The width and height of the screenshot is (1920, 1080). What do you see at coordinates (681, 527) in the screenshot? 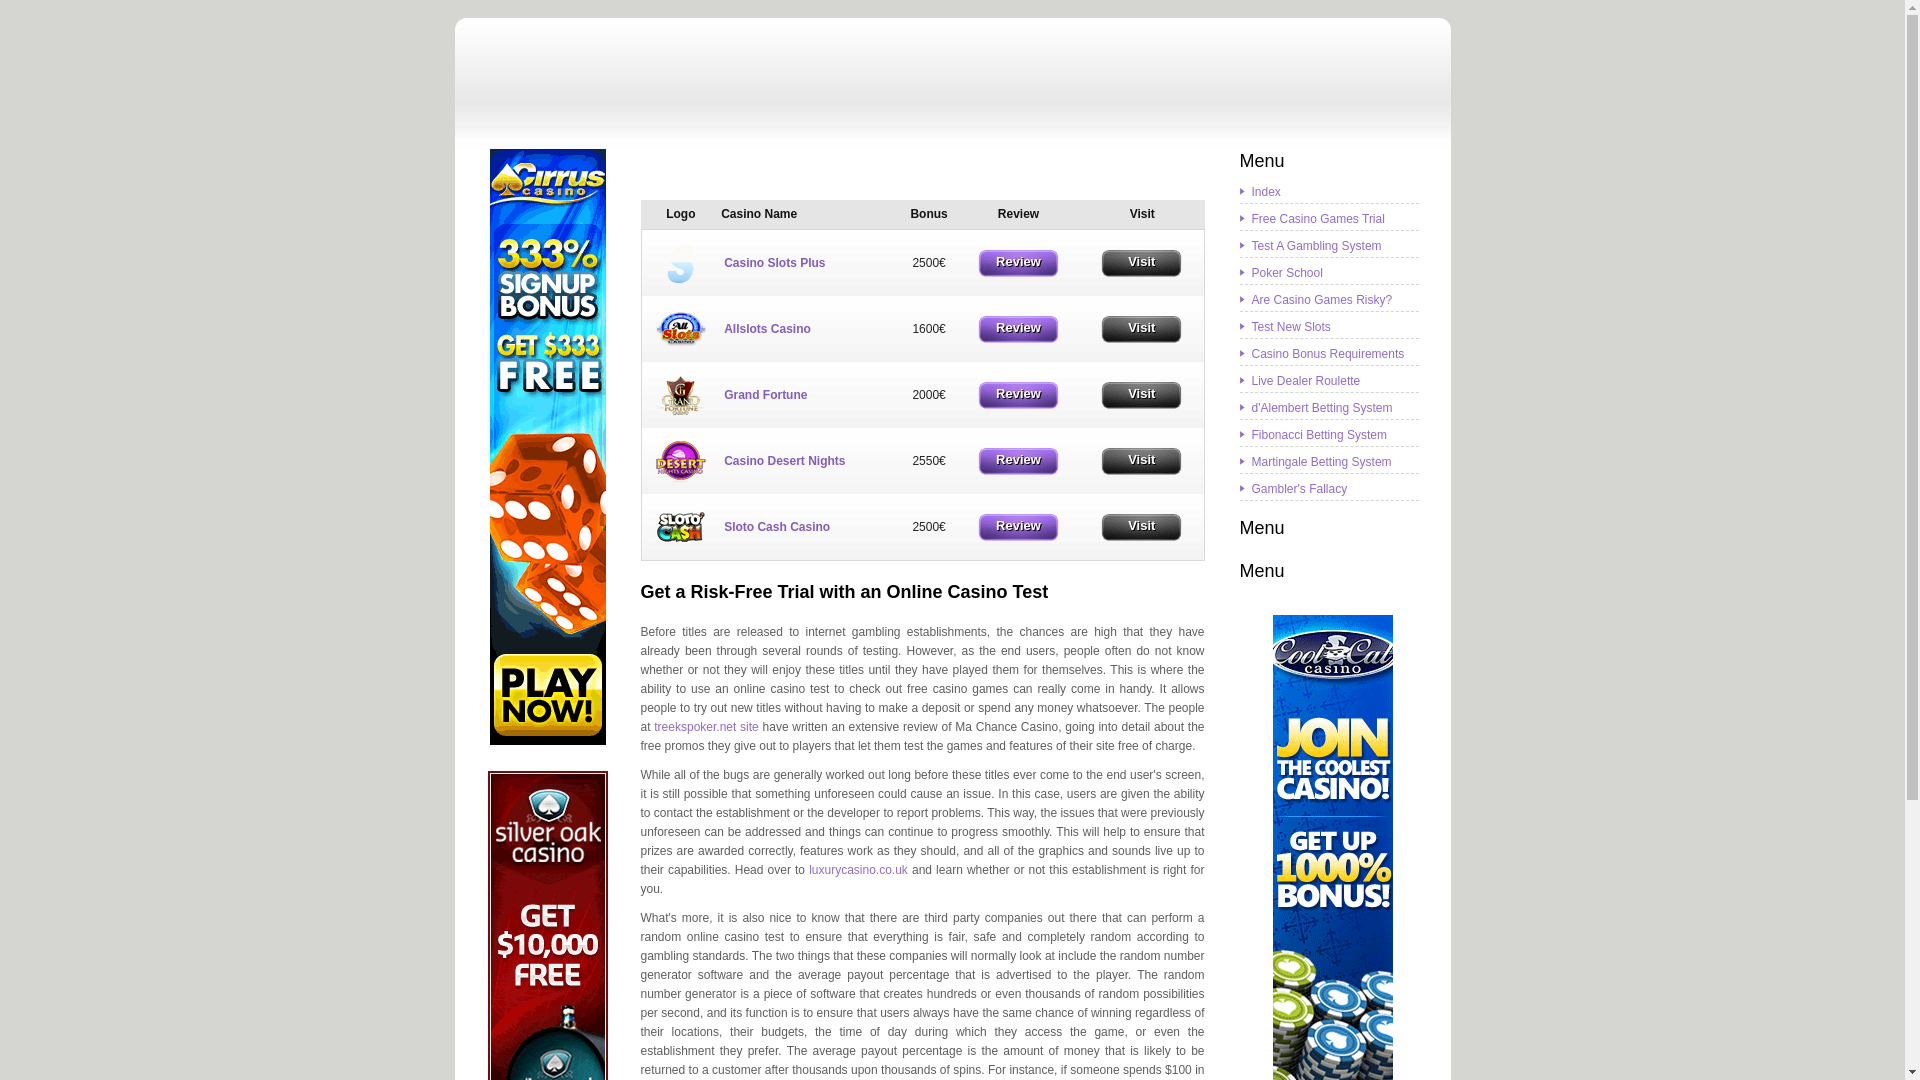
I see `Sloto Cash Casino` at bounding box center [681, 527].